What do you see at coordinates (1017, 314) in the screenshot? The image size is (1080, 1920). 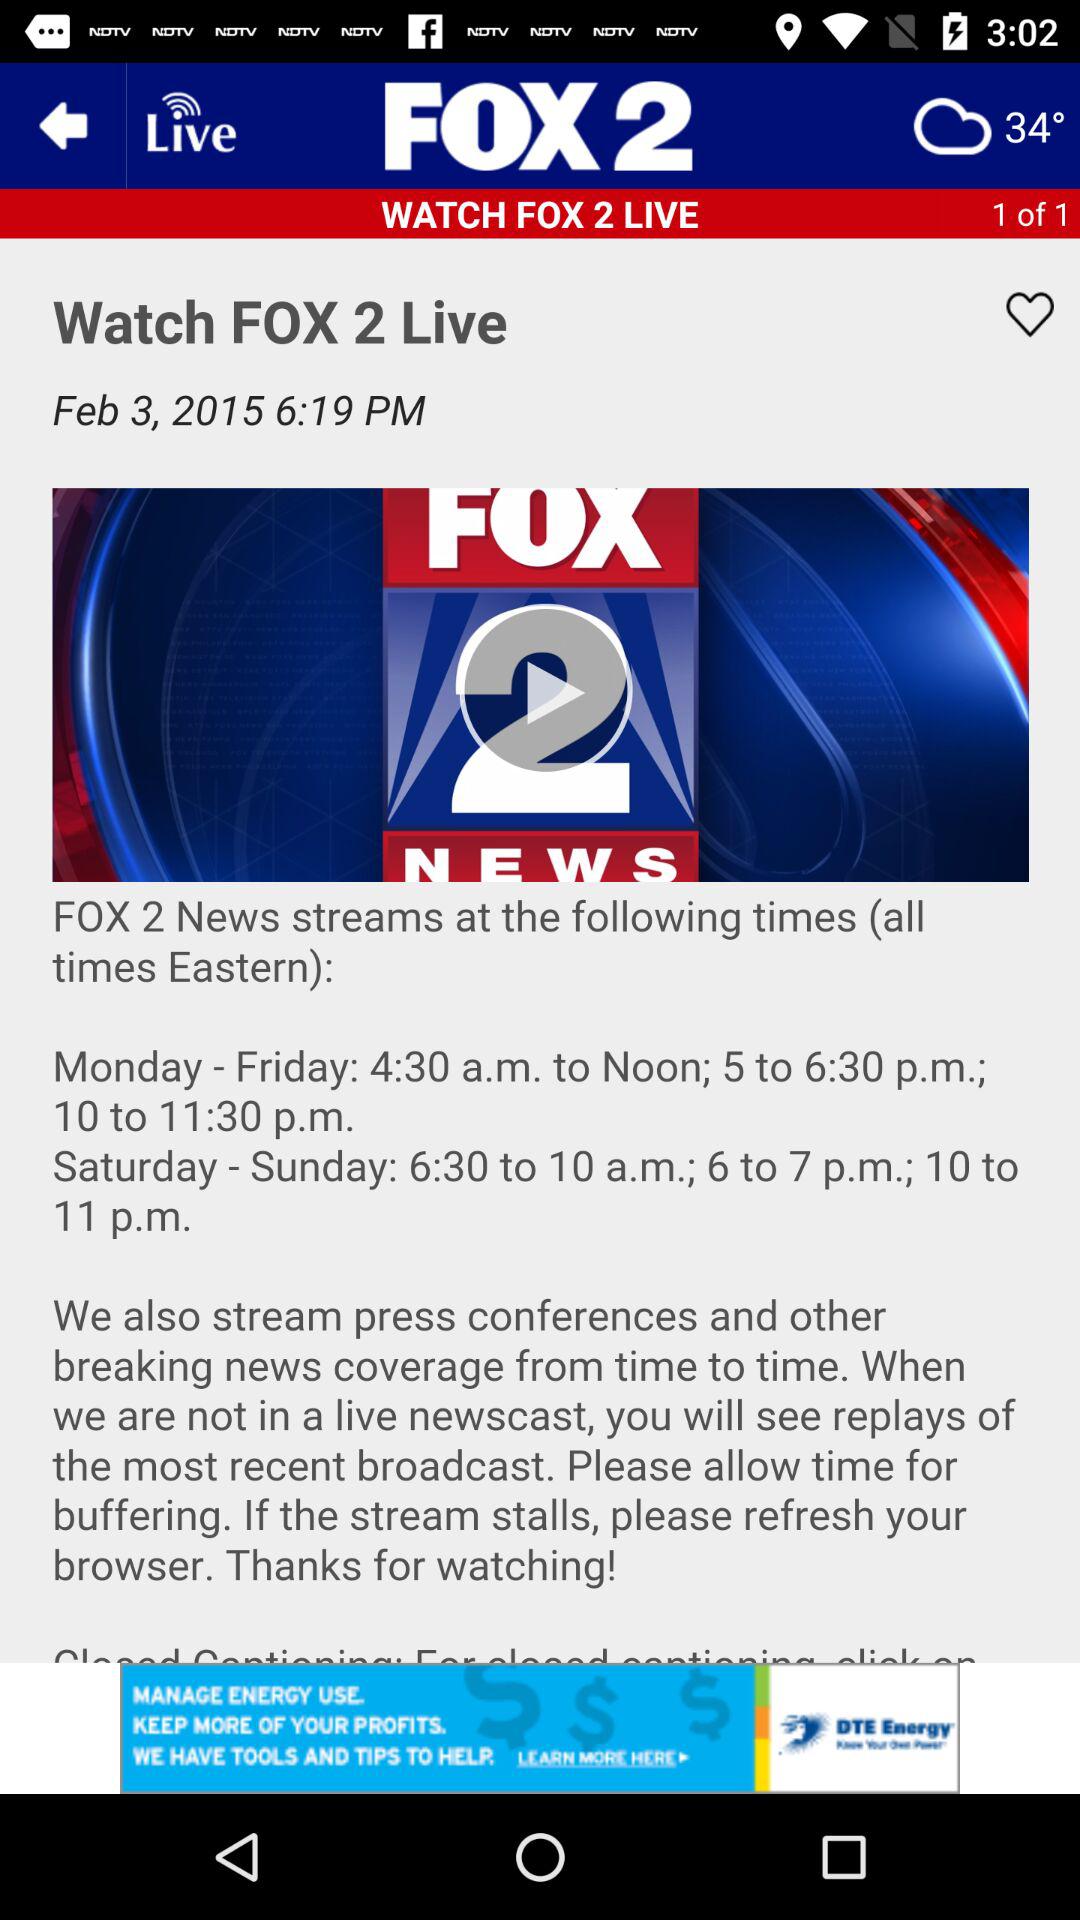 I see `save to favorites` at bounding box center [1017, 314].